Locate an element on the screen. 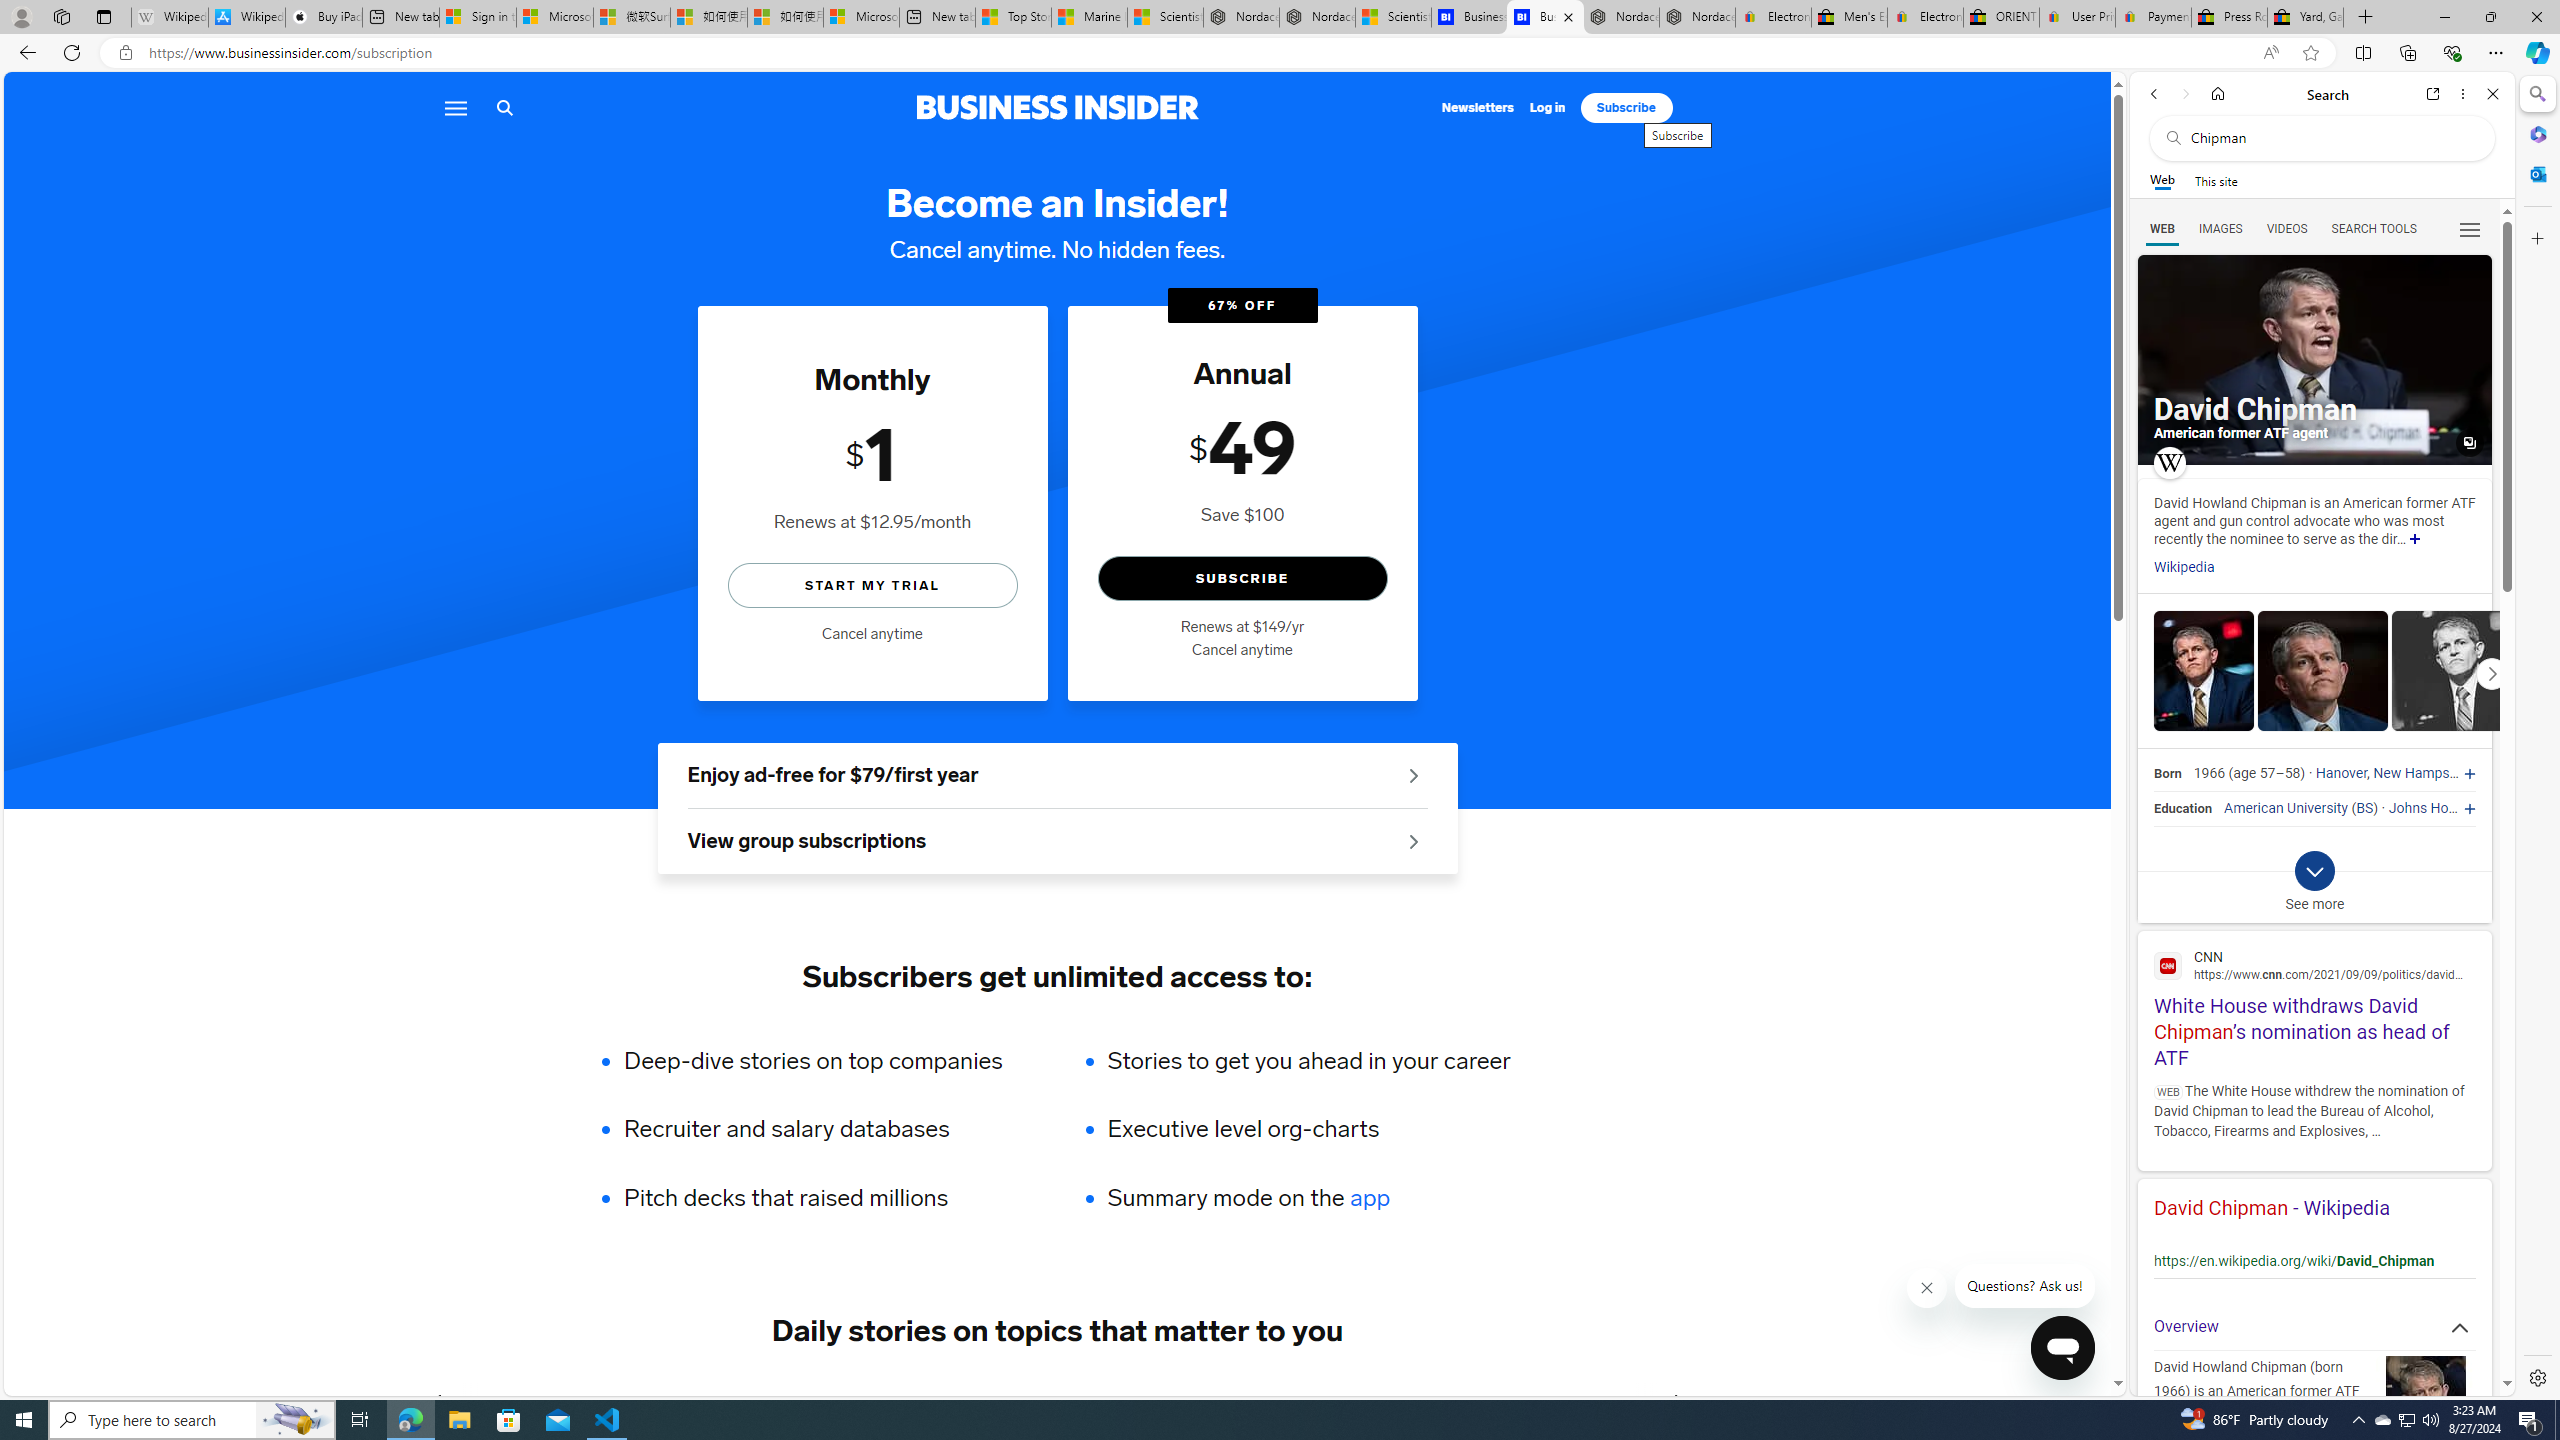 This screenshot has height=1440, width=2560. View details is located at coordinates (2456, 670).